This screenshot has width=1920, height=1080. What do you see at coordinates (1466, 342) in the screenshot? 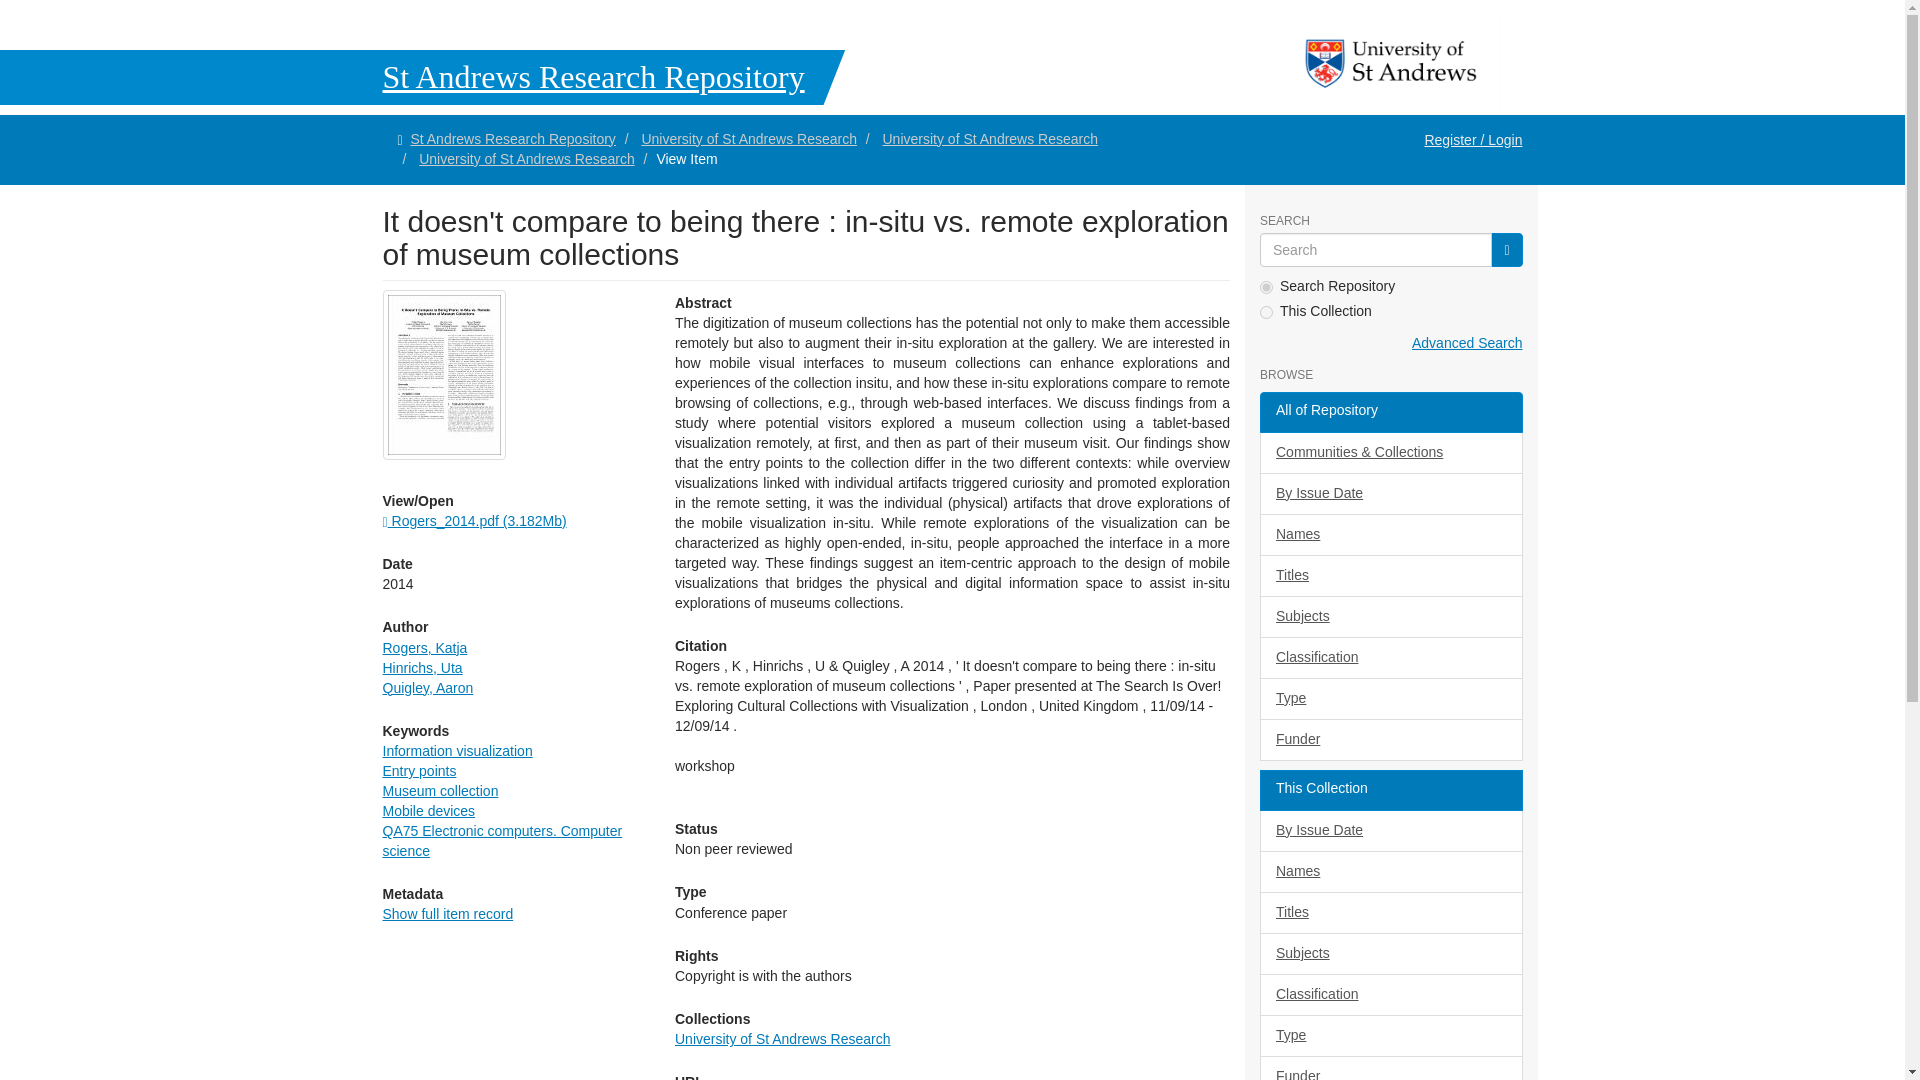
I see `Advanced Search` at bounding box center [1466, 342].